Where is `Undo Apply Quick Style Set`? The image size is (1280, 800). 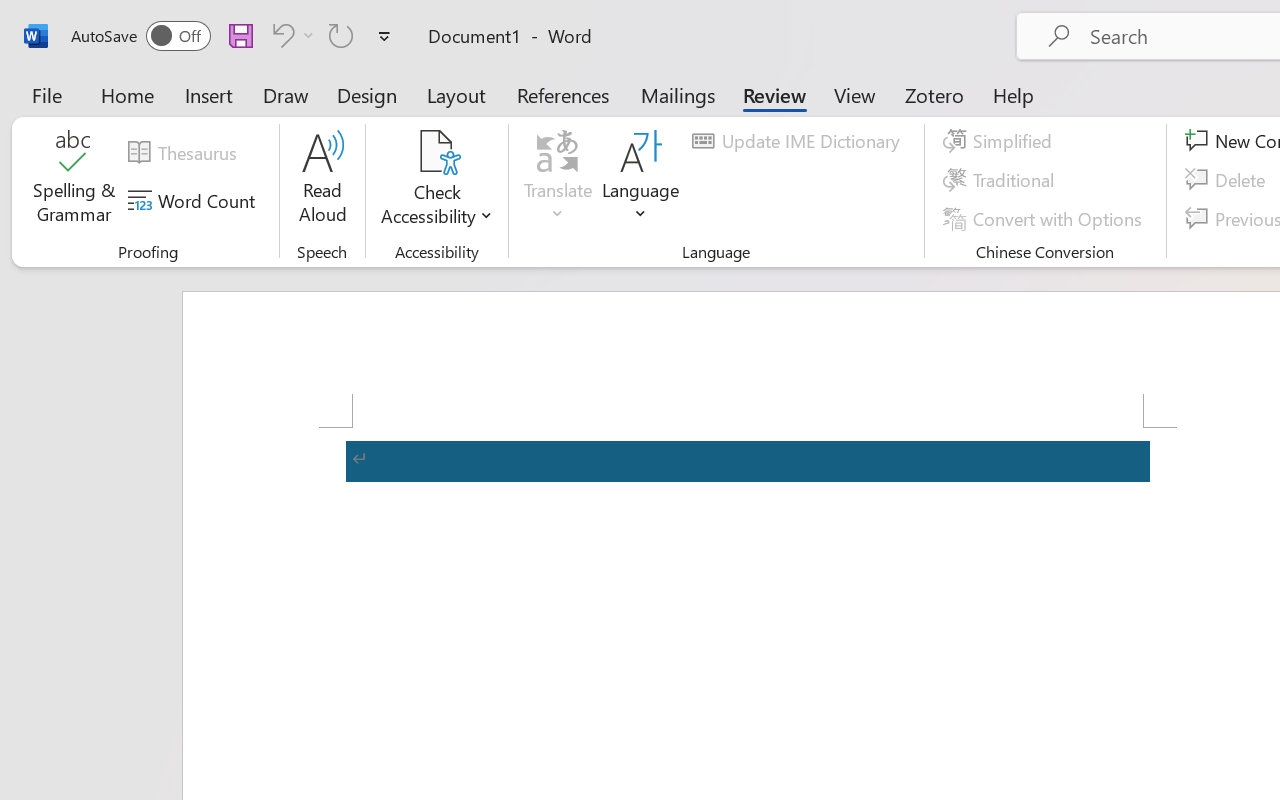
Undo Apply Quick Style Set is located at coordinates (280, 35).